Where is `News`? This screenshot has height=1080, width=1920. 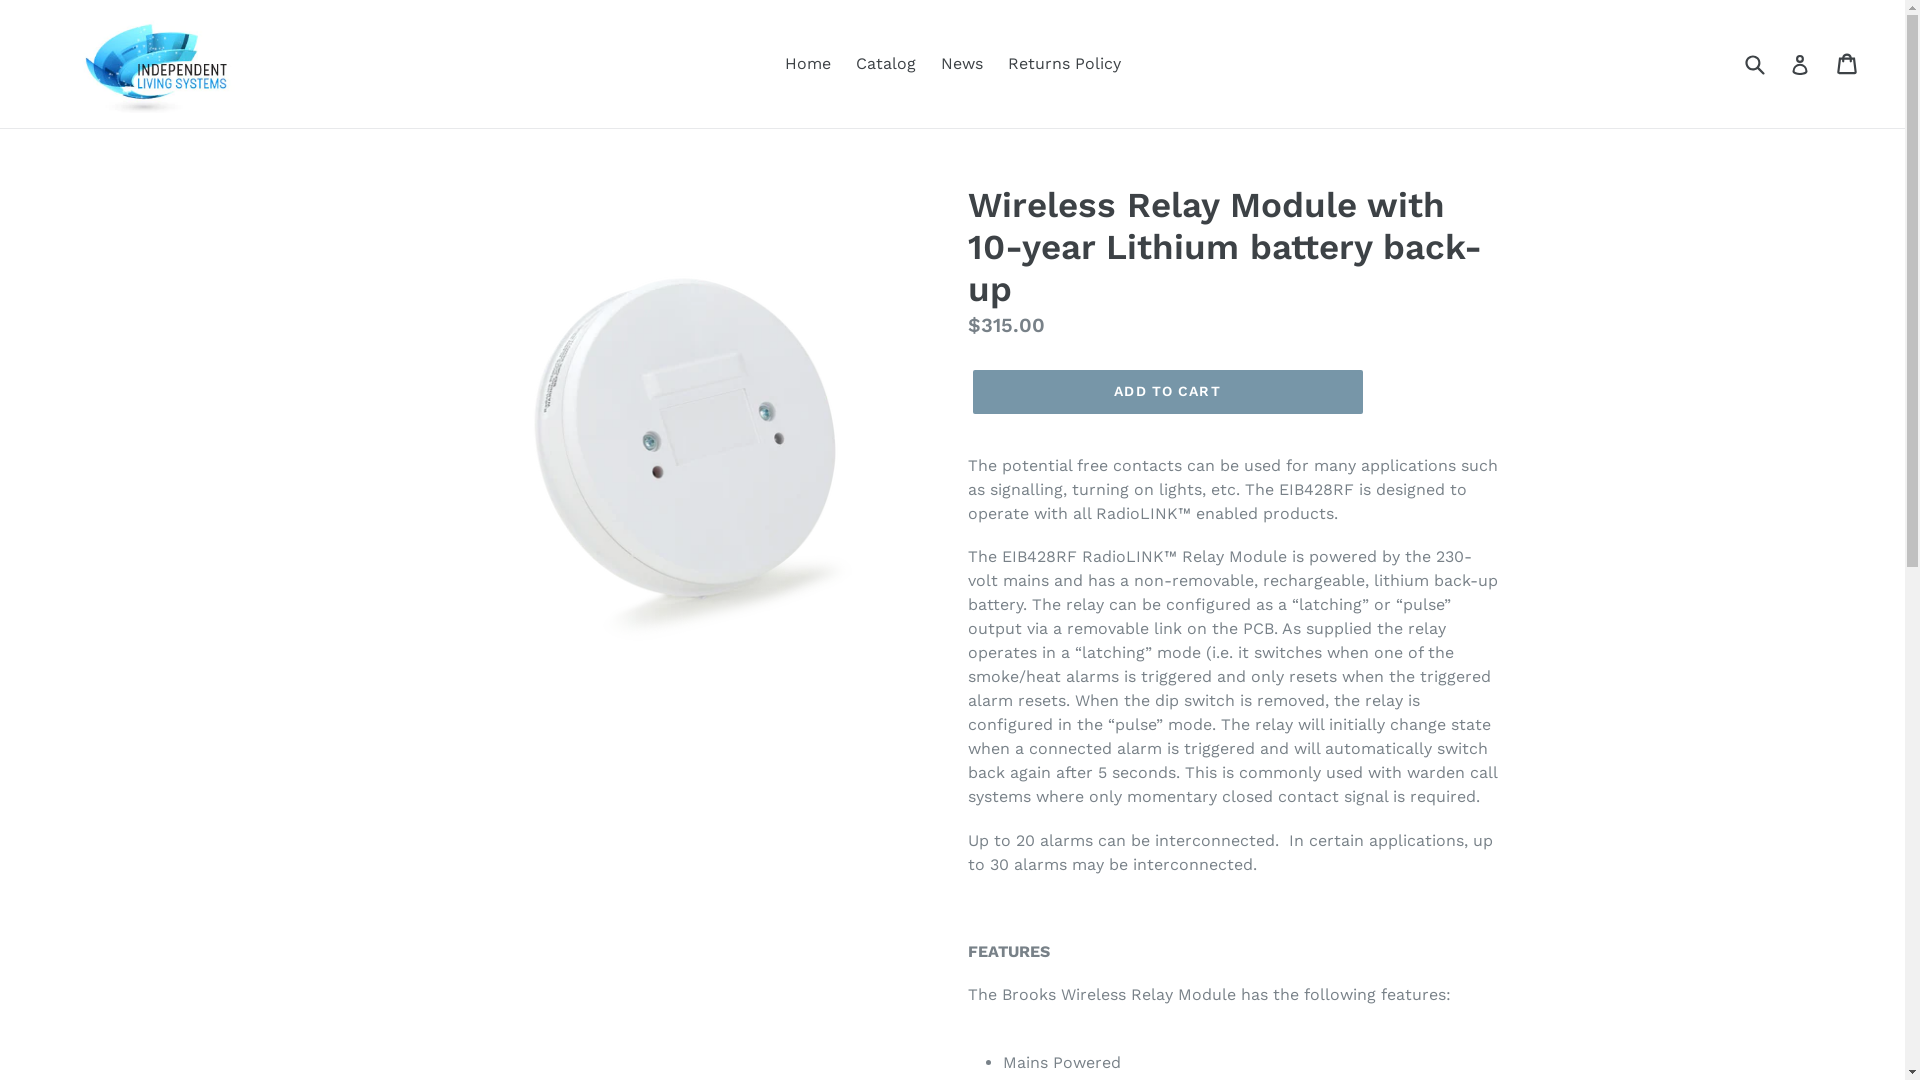 News is located at coordinates (961, 64).